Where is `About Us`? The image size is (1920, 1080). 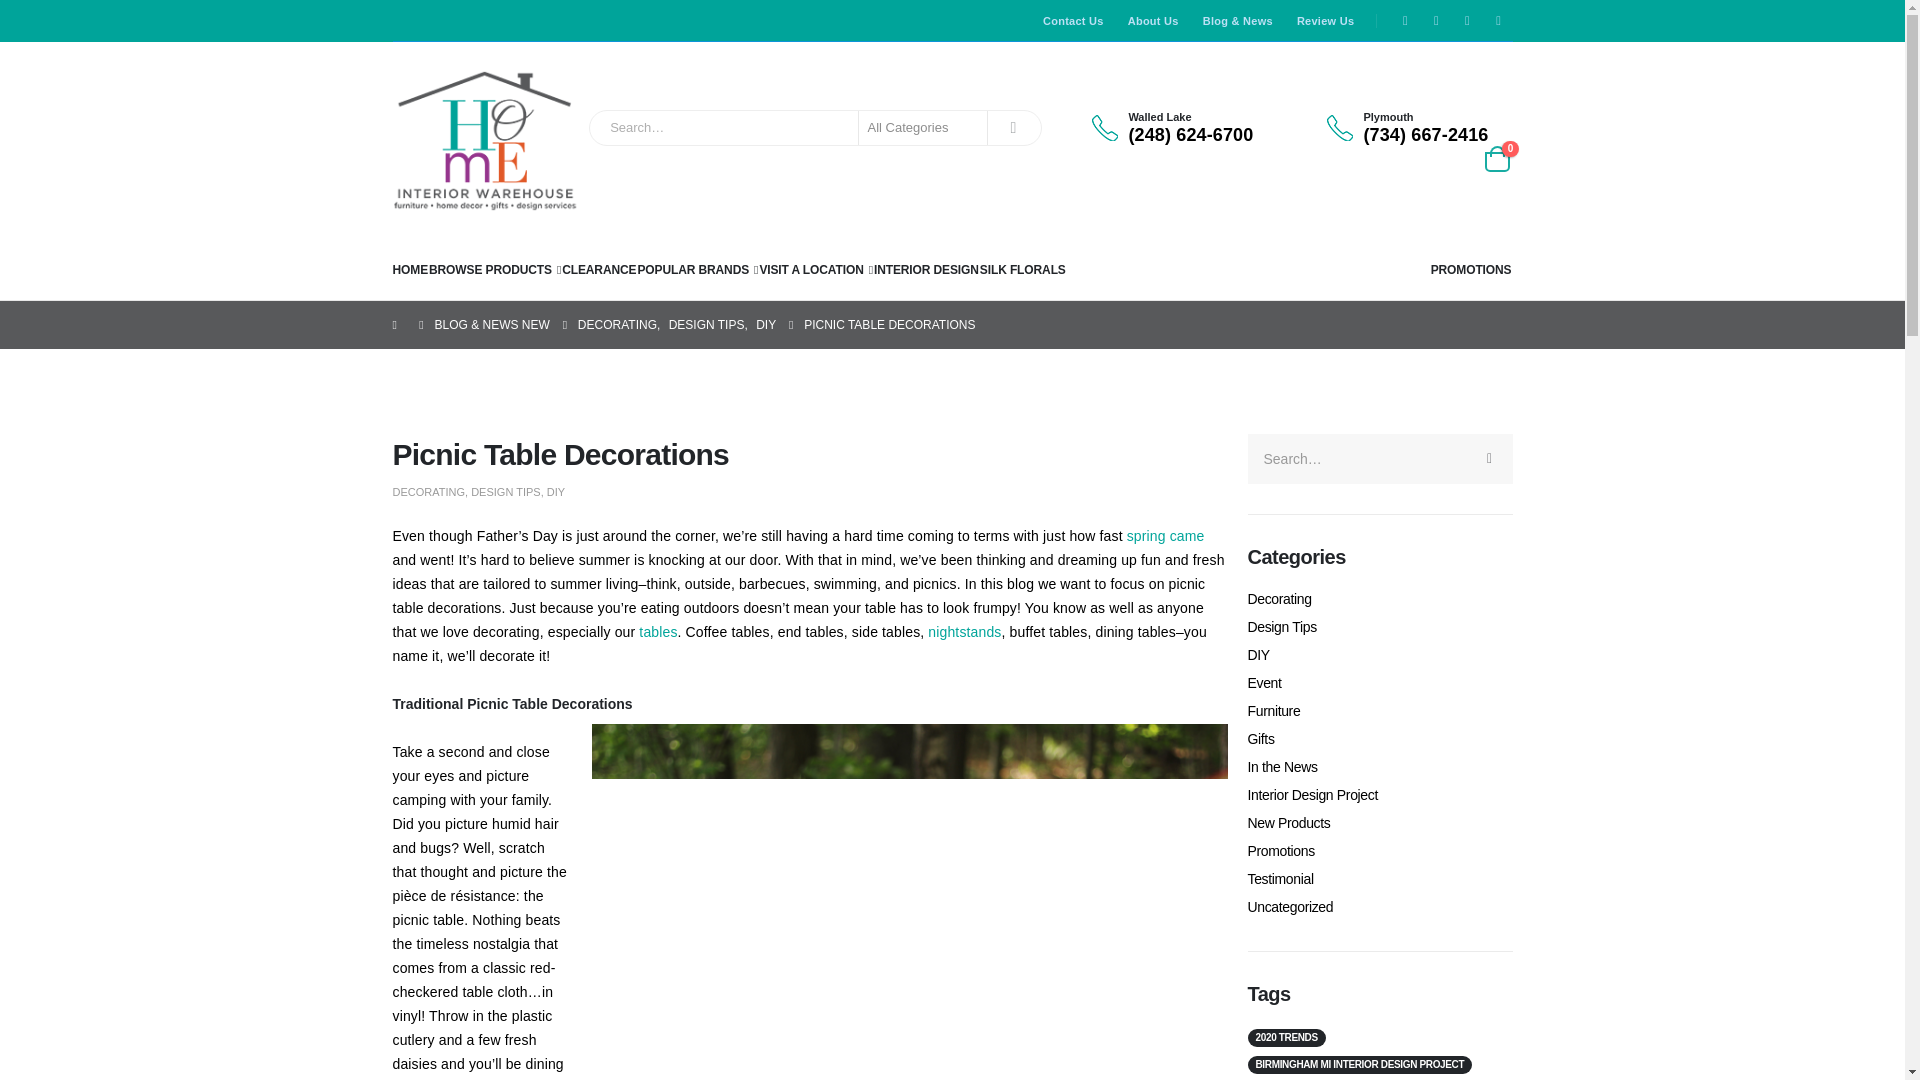 About Us is located at coordinates (1148, 21).